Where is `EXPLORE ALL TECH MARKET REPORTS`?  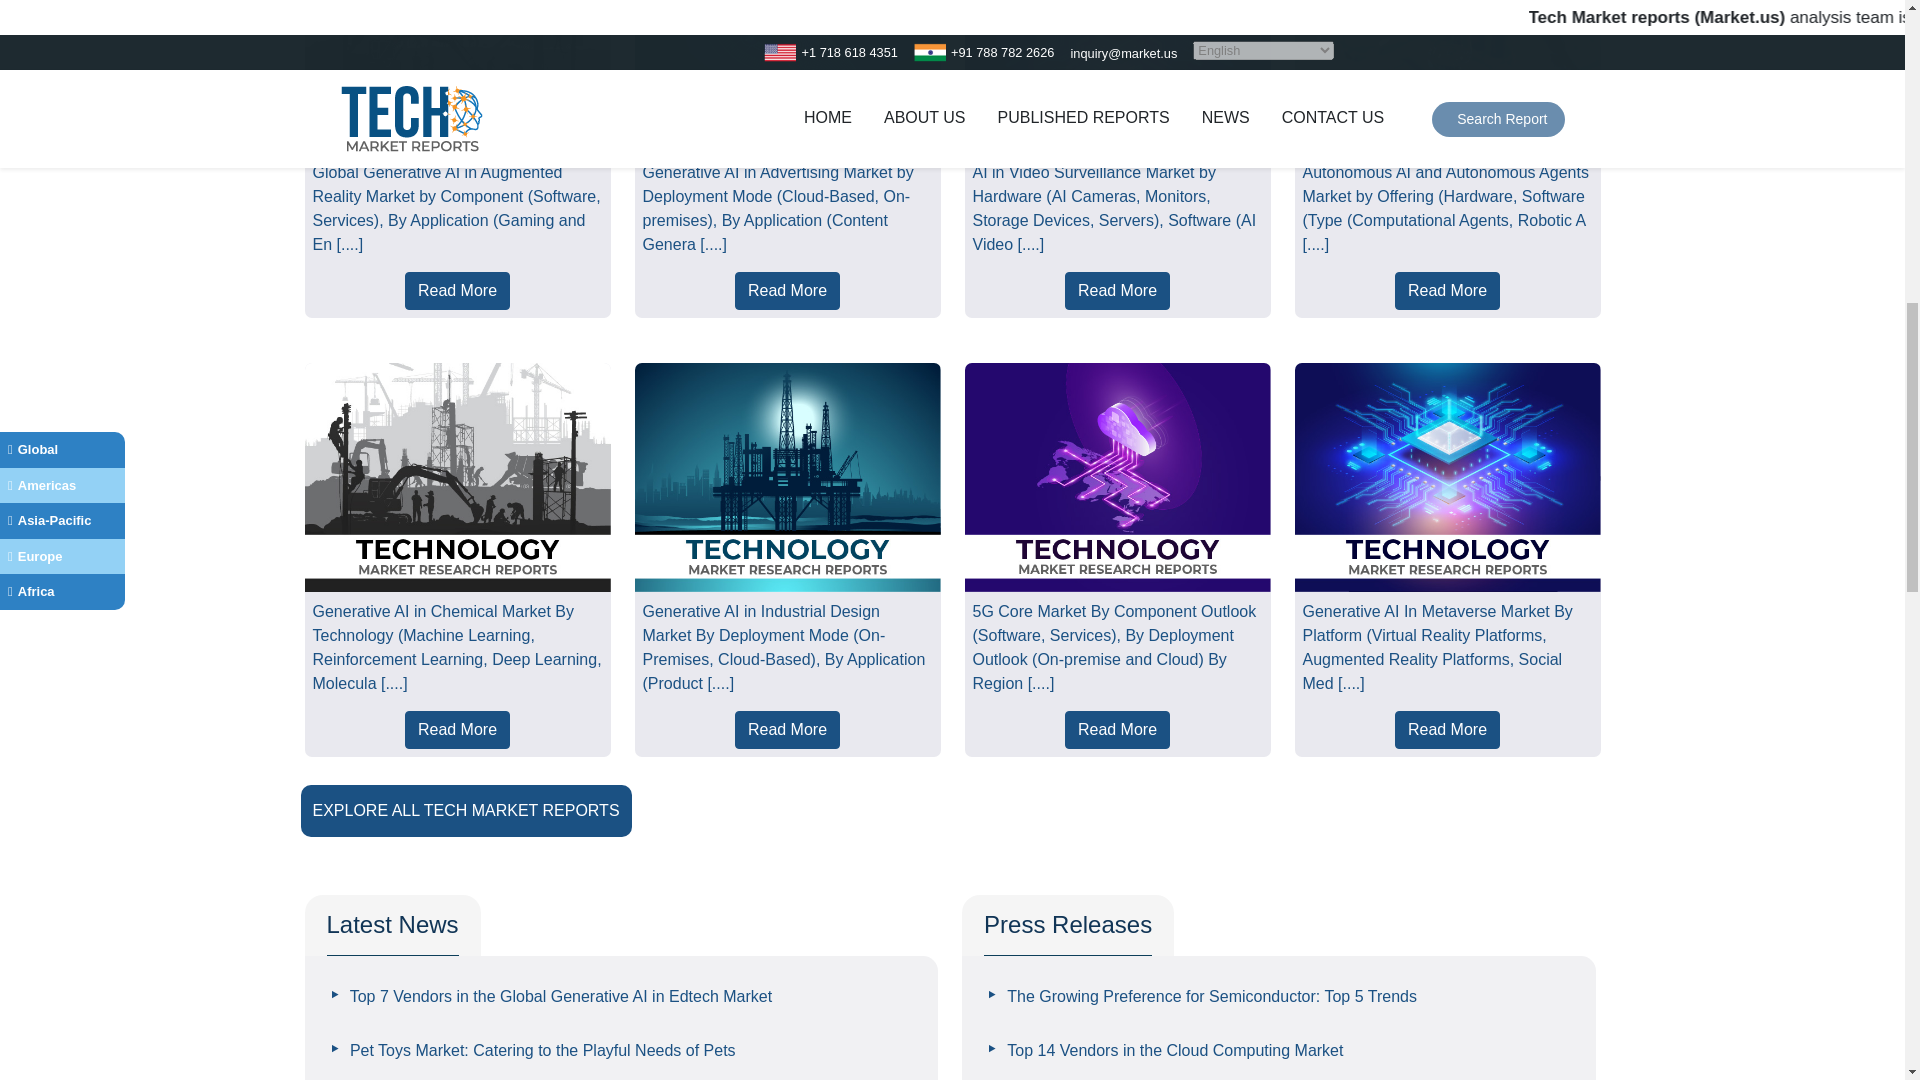
EXPLORE ALL TECH MARKET REPORTS is located at coordinates (464, 810).